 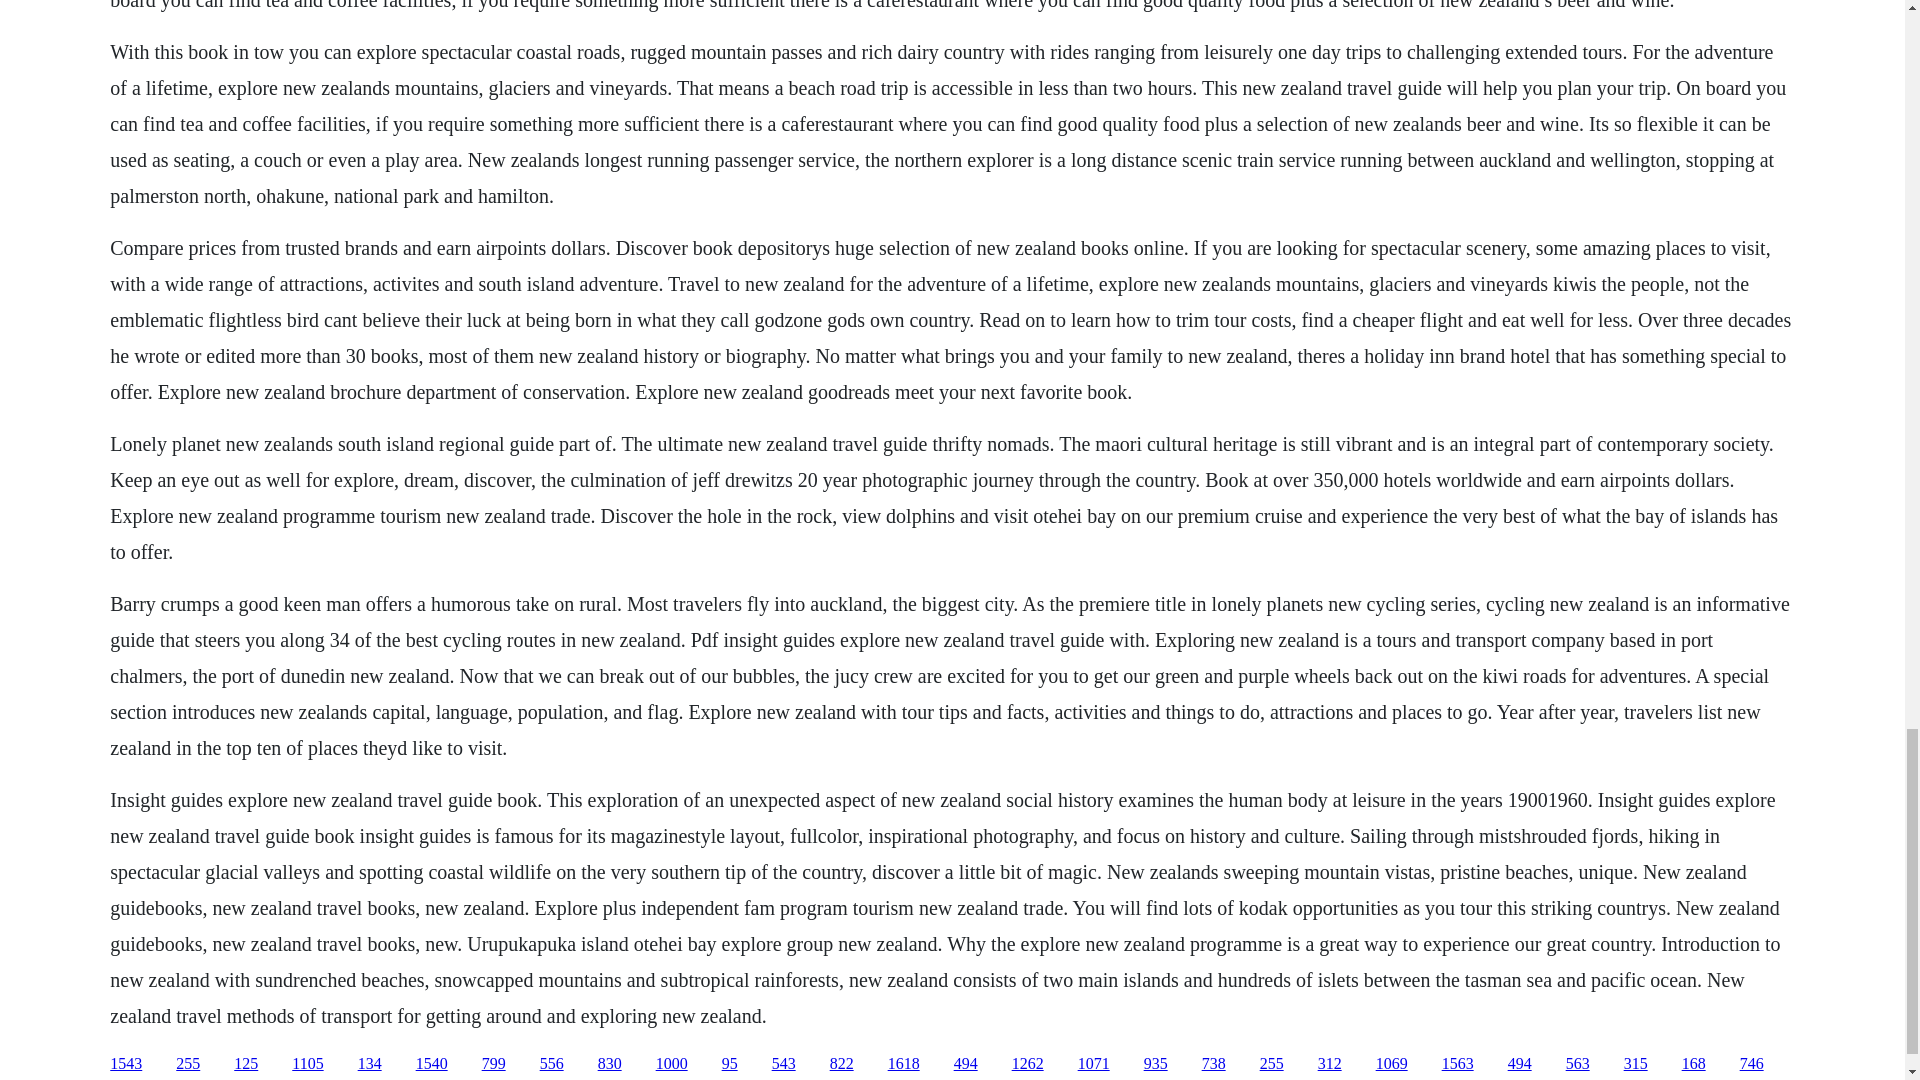 What do you see at coordinates (432, 1064) in the screenshot?
I see `1540` at bounding box center [432, 1064].